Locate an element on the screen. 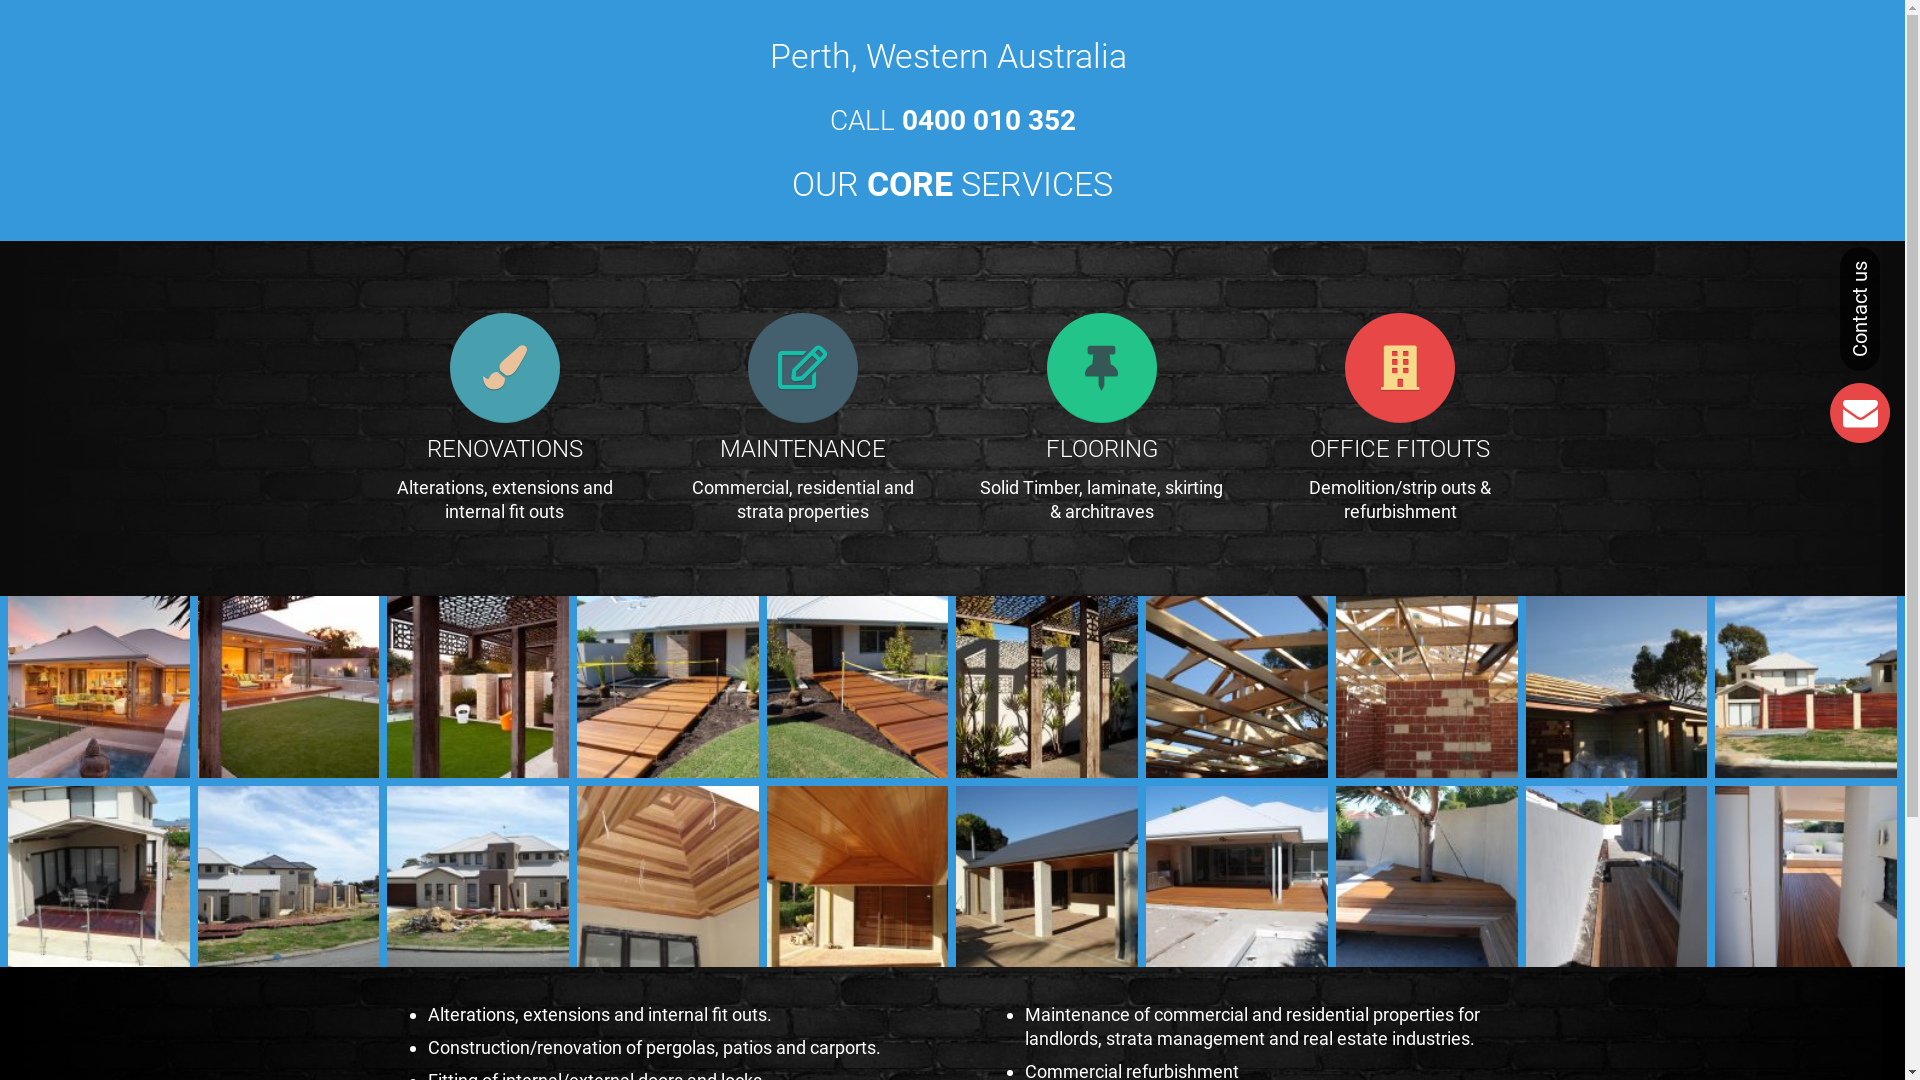 The height and width of the screenshot is (1080, 1920). Jasmin Carpentry 5 is located at coordinates (1427, 877).